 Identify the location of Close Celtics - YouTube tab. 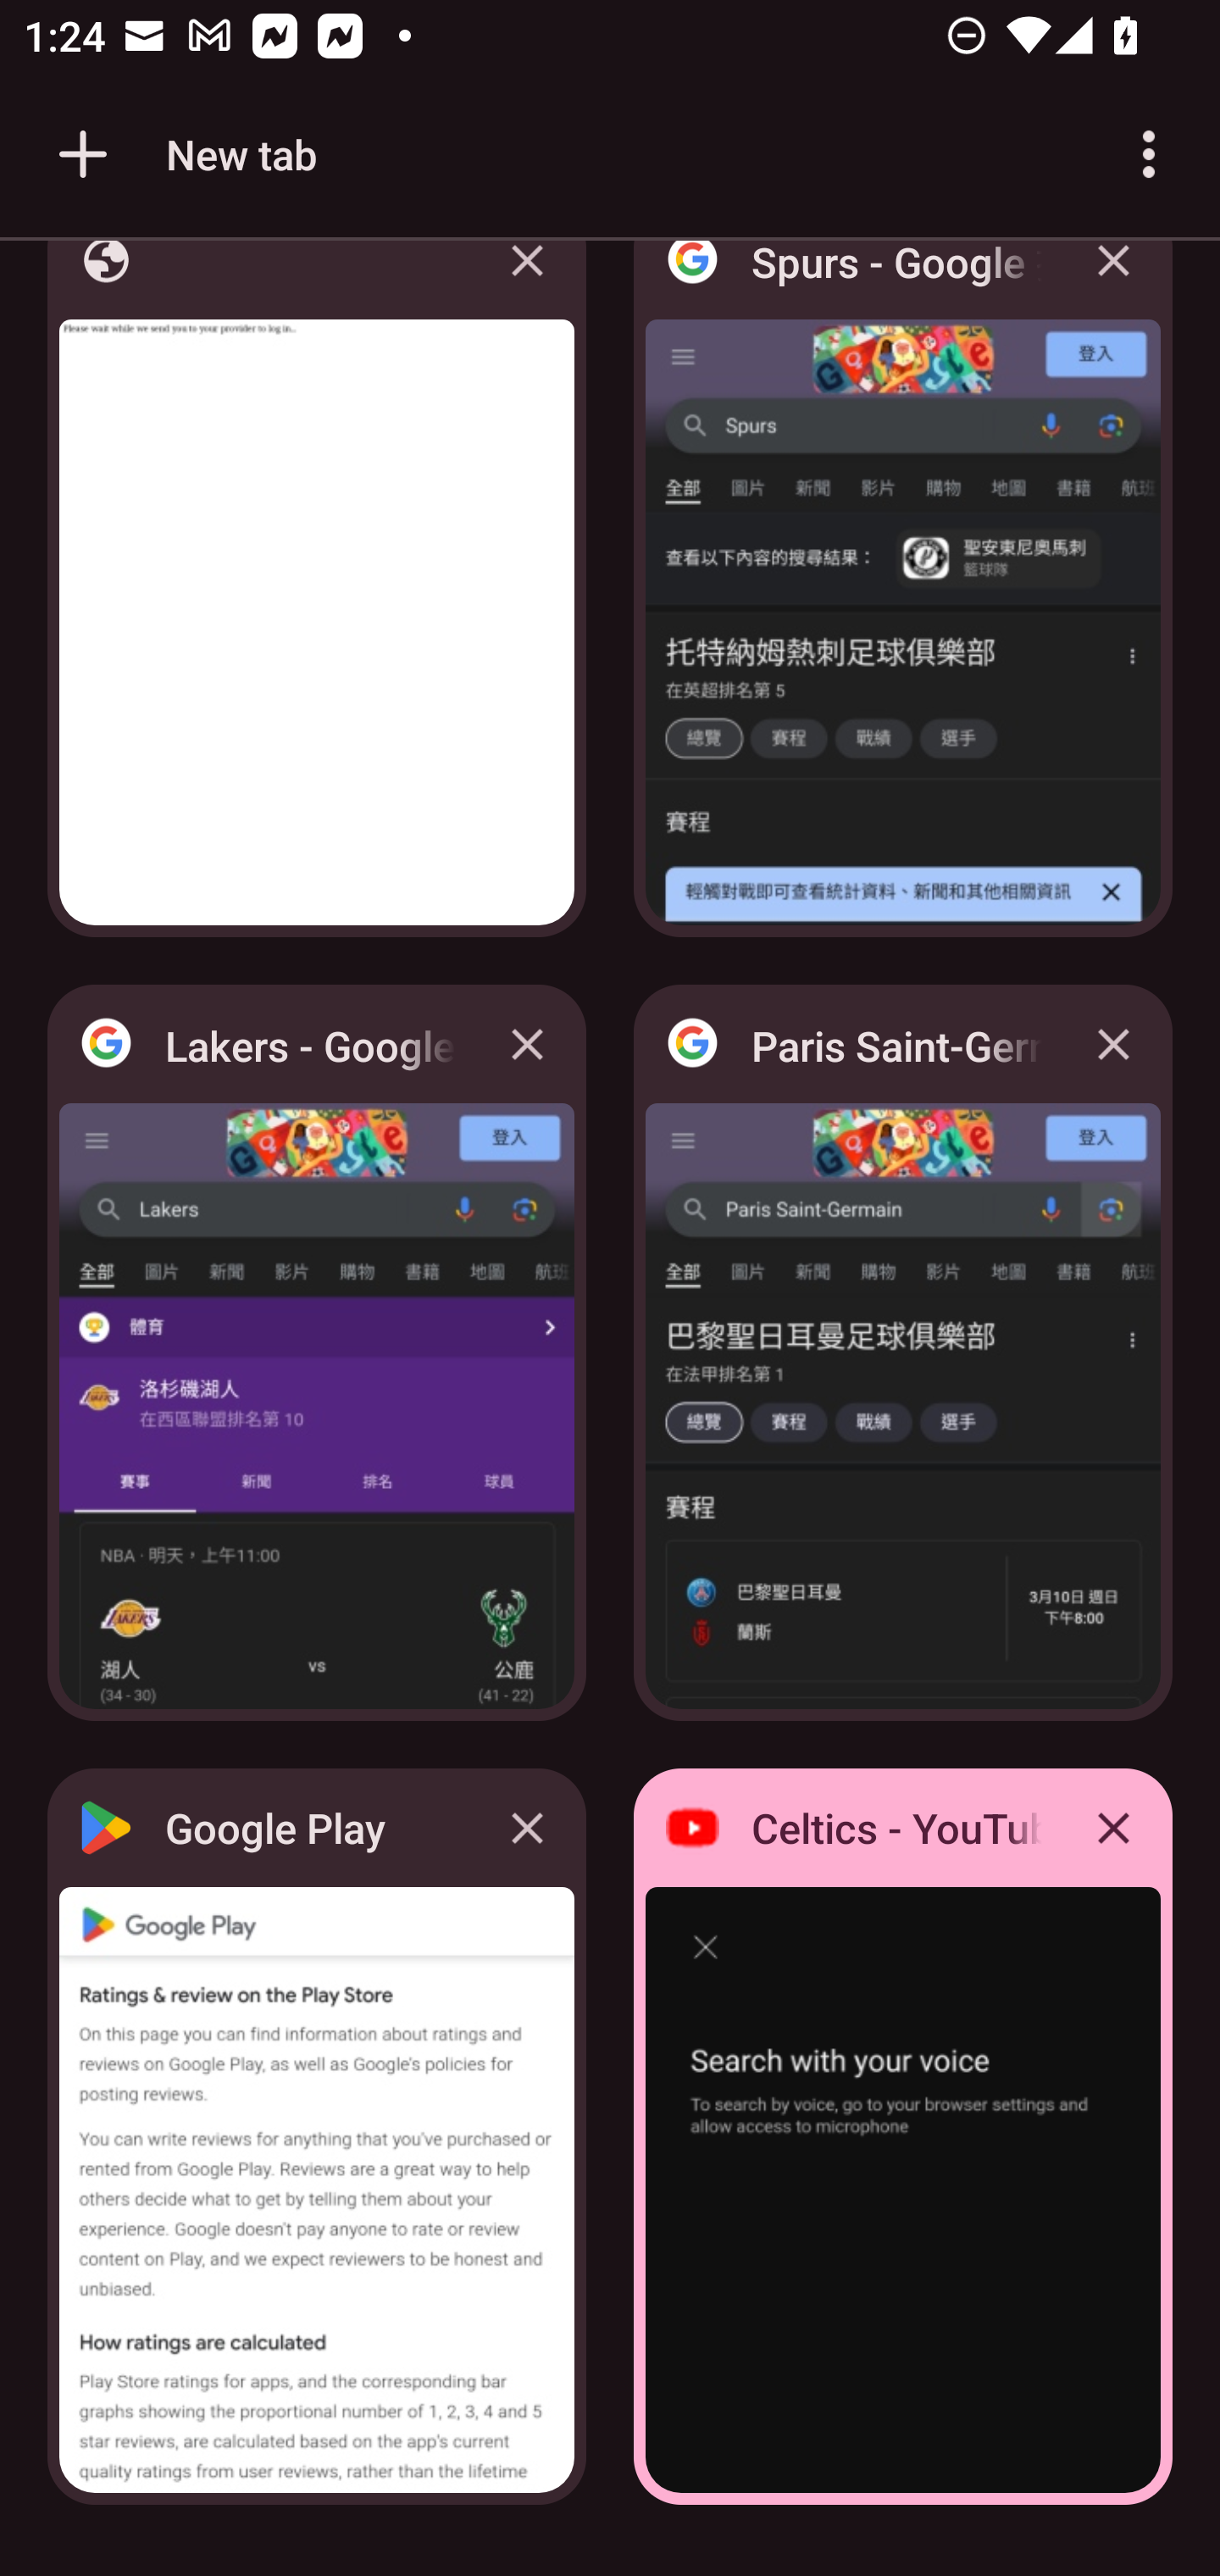
(1113, 1827).